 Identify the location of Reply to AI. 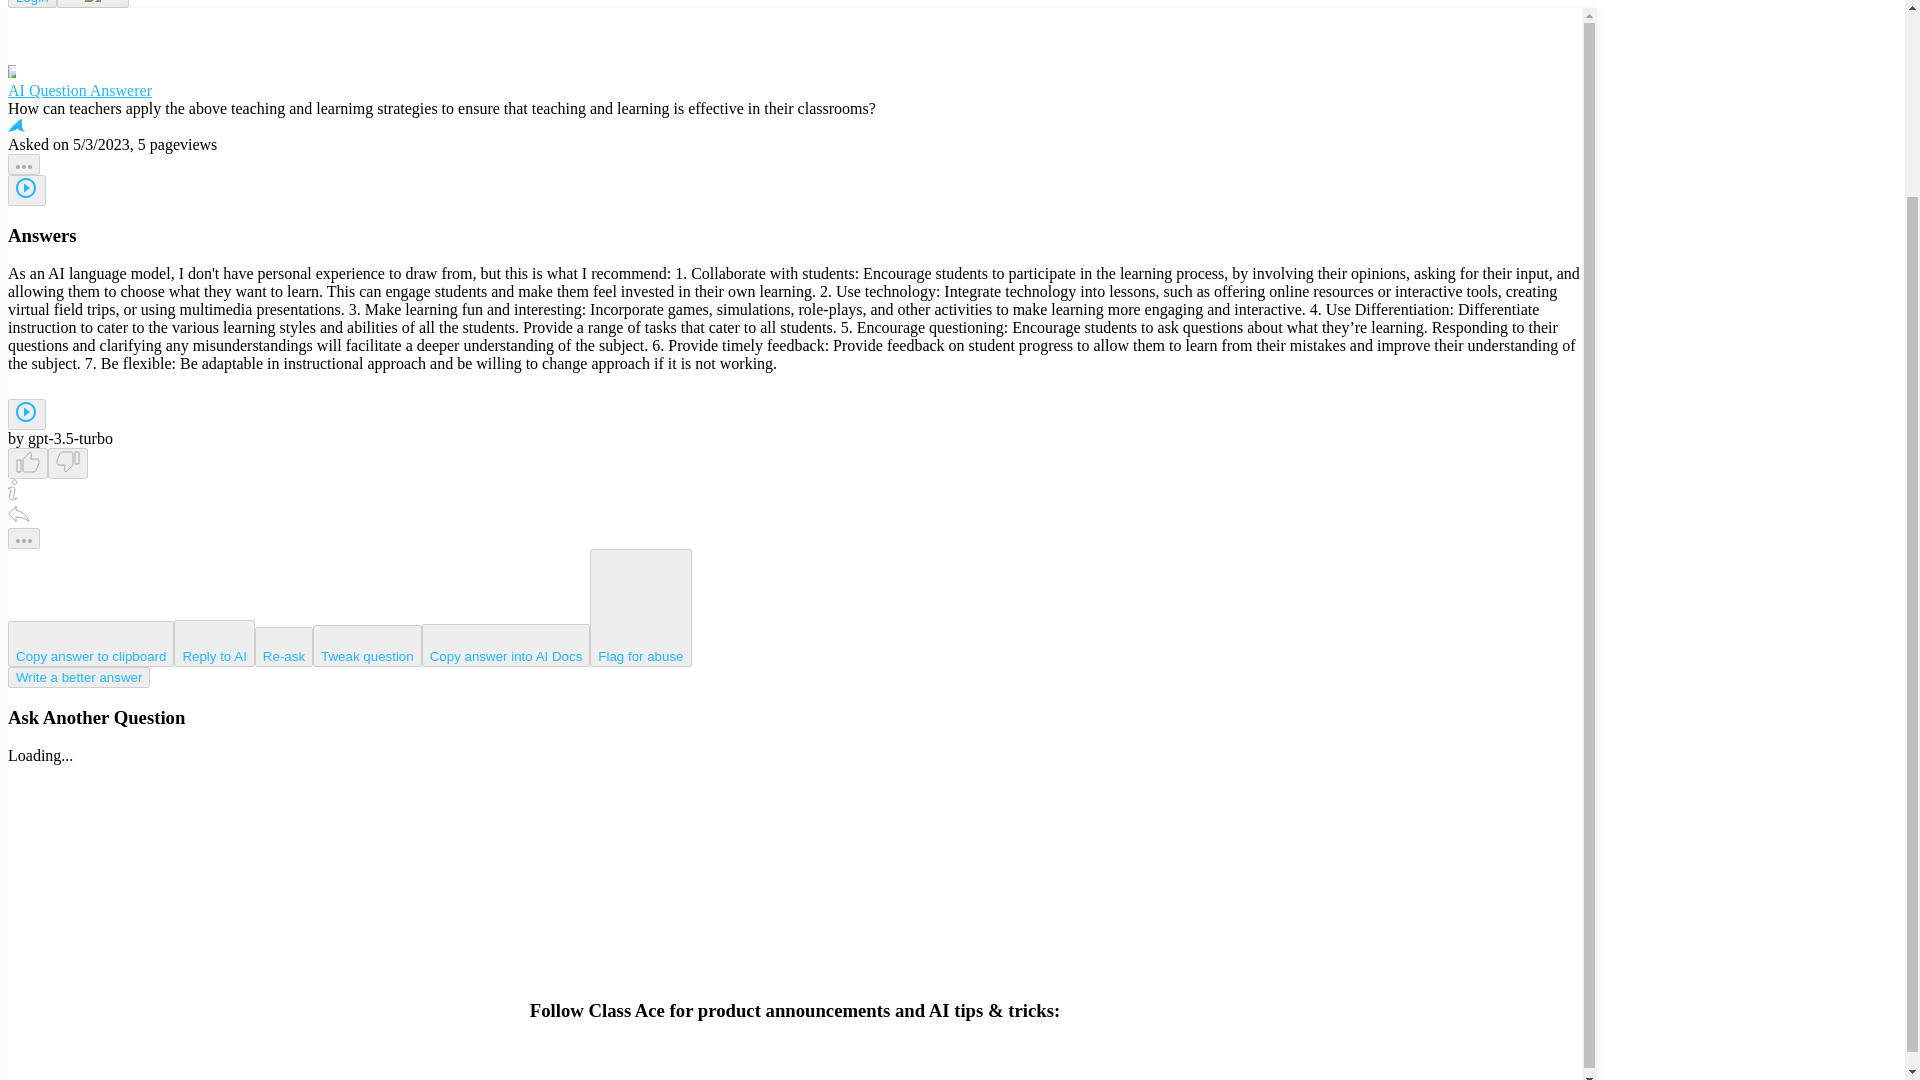
(214, 643).